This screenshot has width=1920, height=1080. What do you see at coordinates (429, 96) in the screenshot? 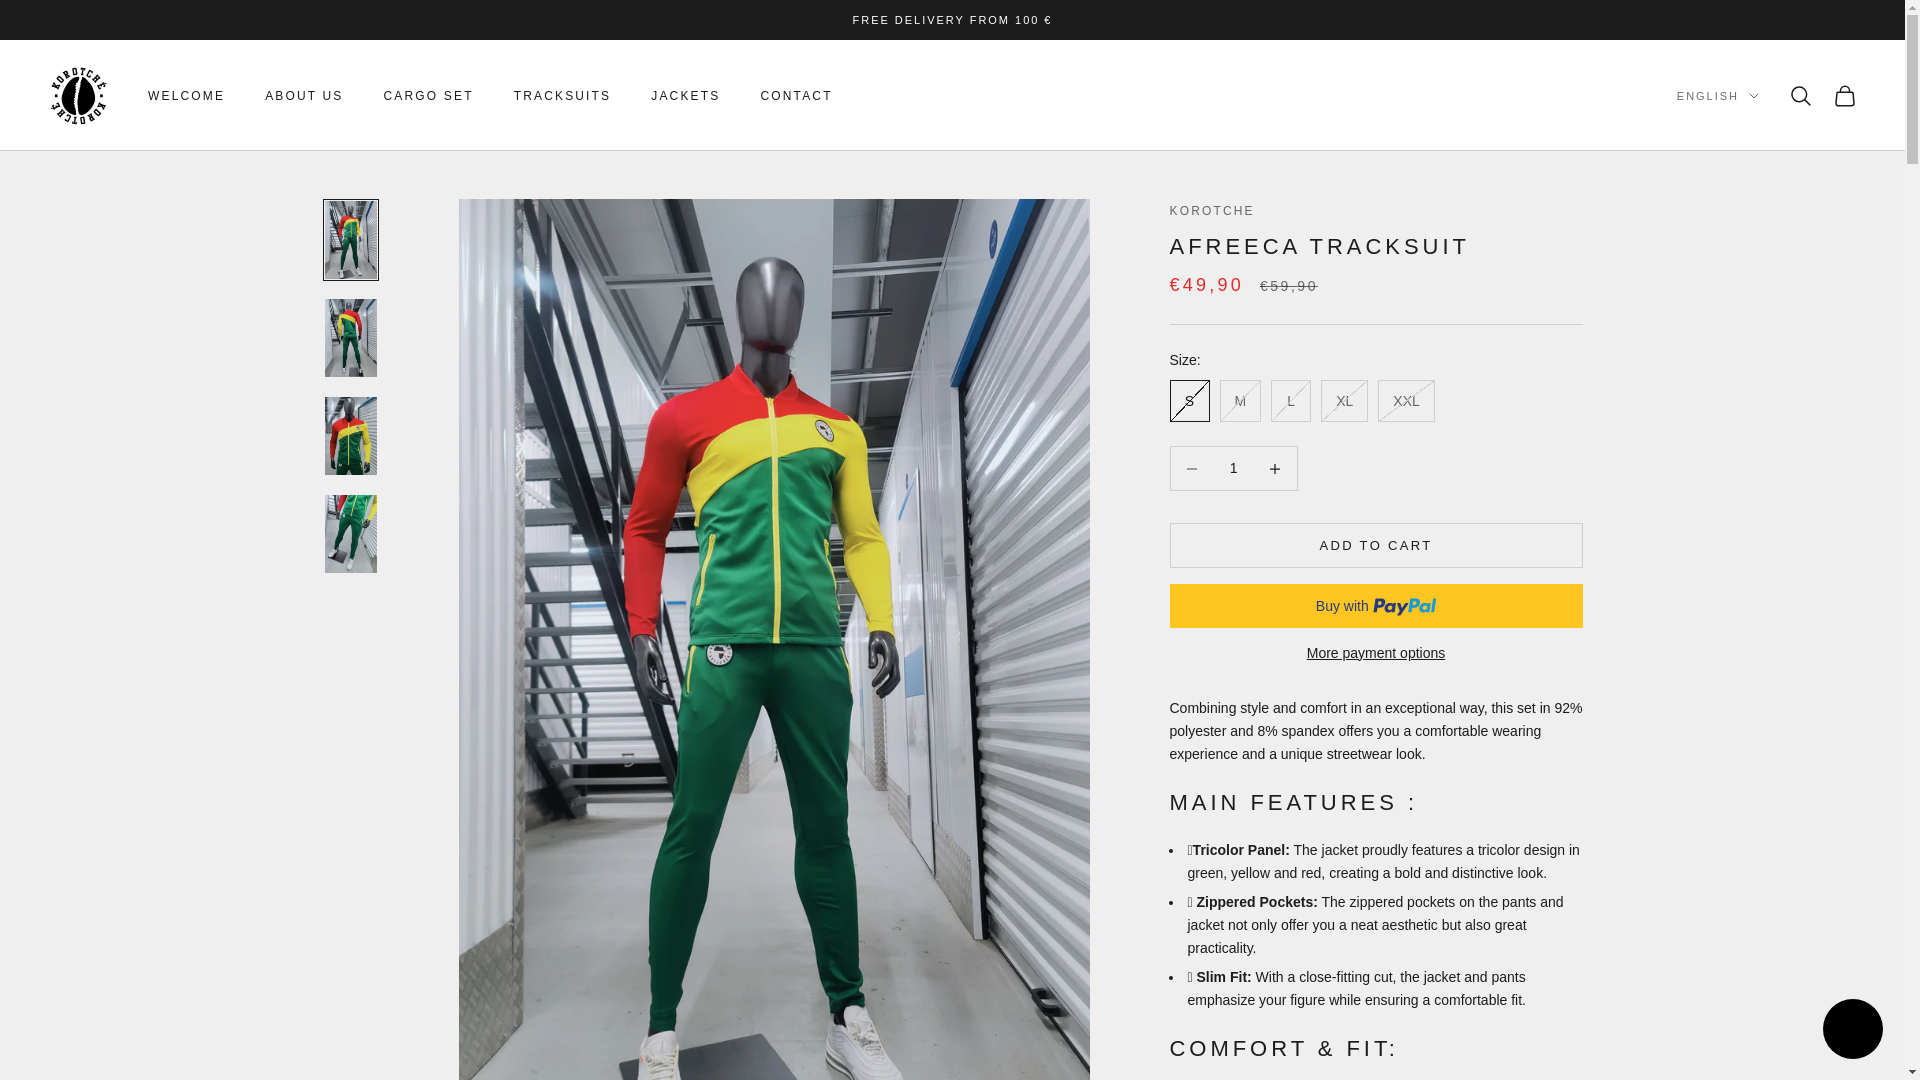
I see `CARGO SET` at bounding box center [429, 96].